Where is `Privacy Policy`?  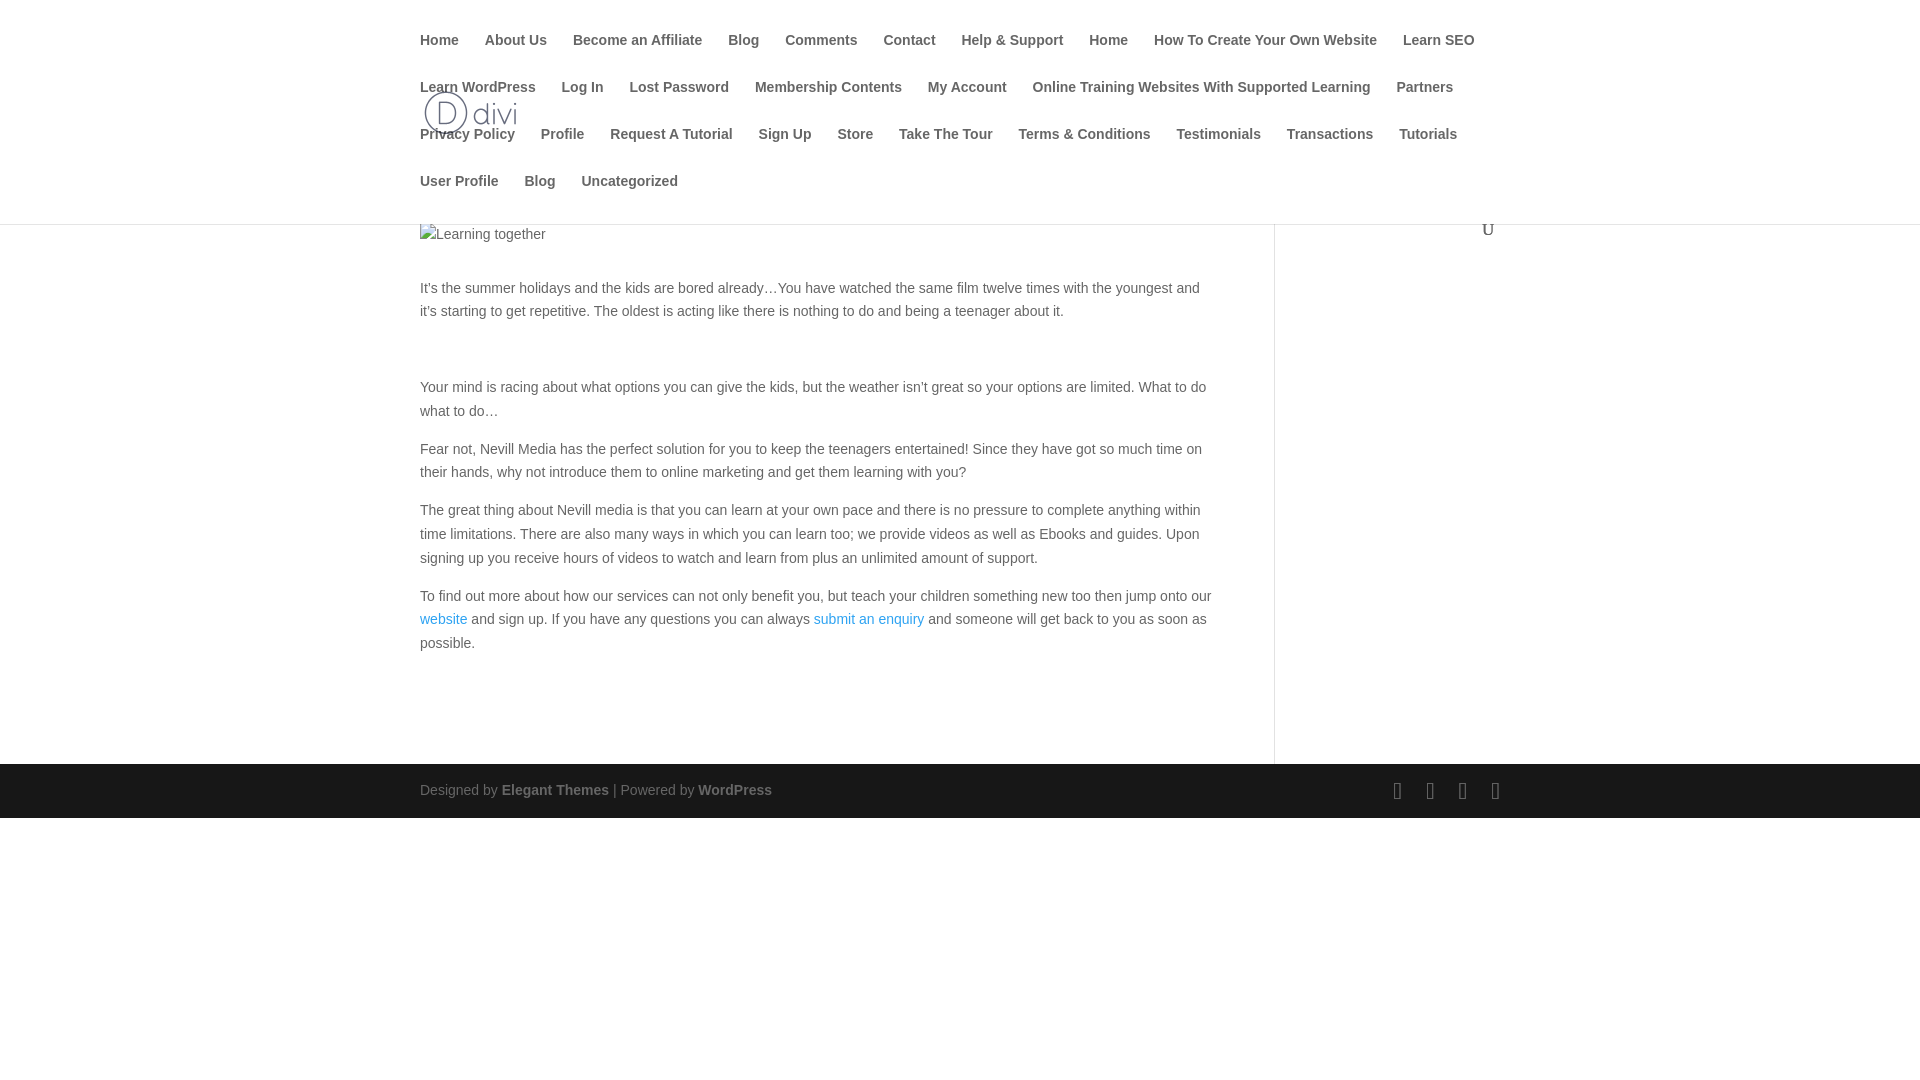 Privacy Policy is located at coordinates (467, 150).